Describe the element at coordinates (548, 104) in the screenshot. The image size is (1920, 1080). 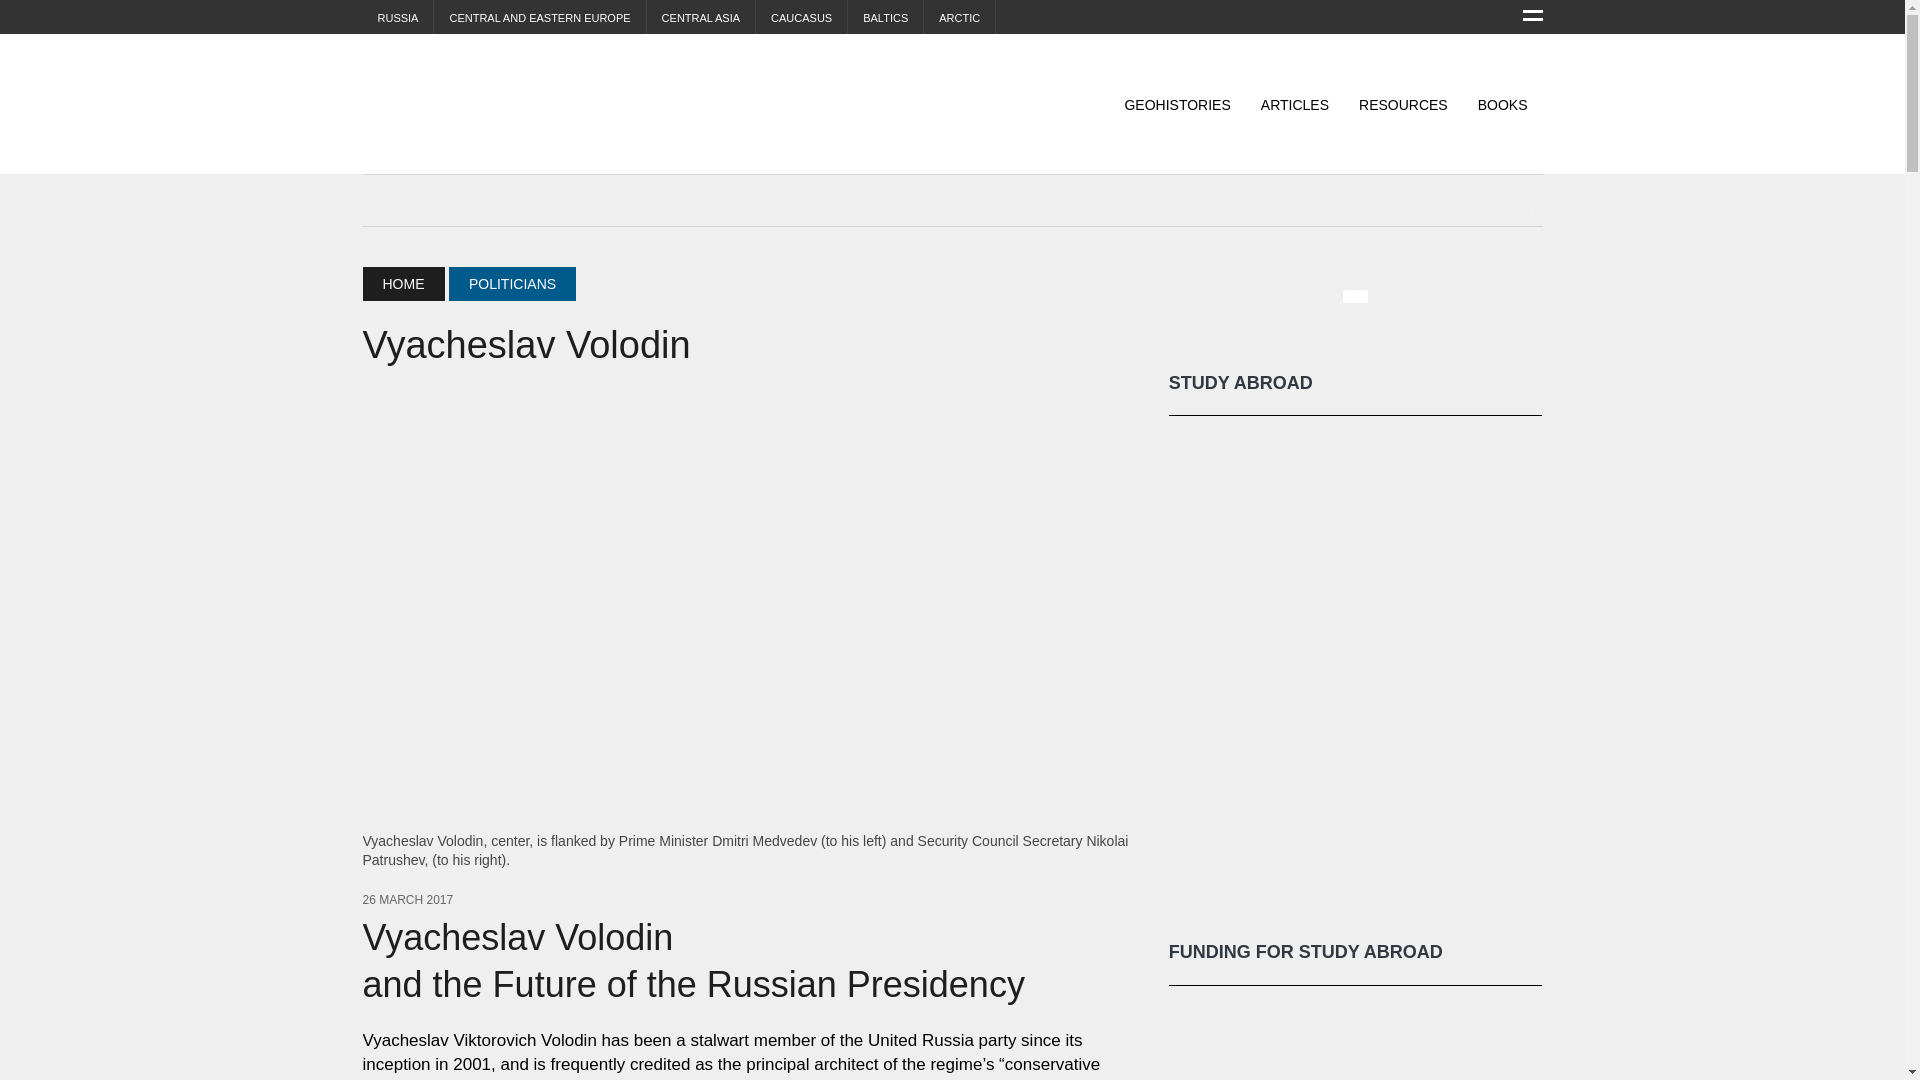
I see `GeoHistory` at that location.